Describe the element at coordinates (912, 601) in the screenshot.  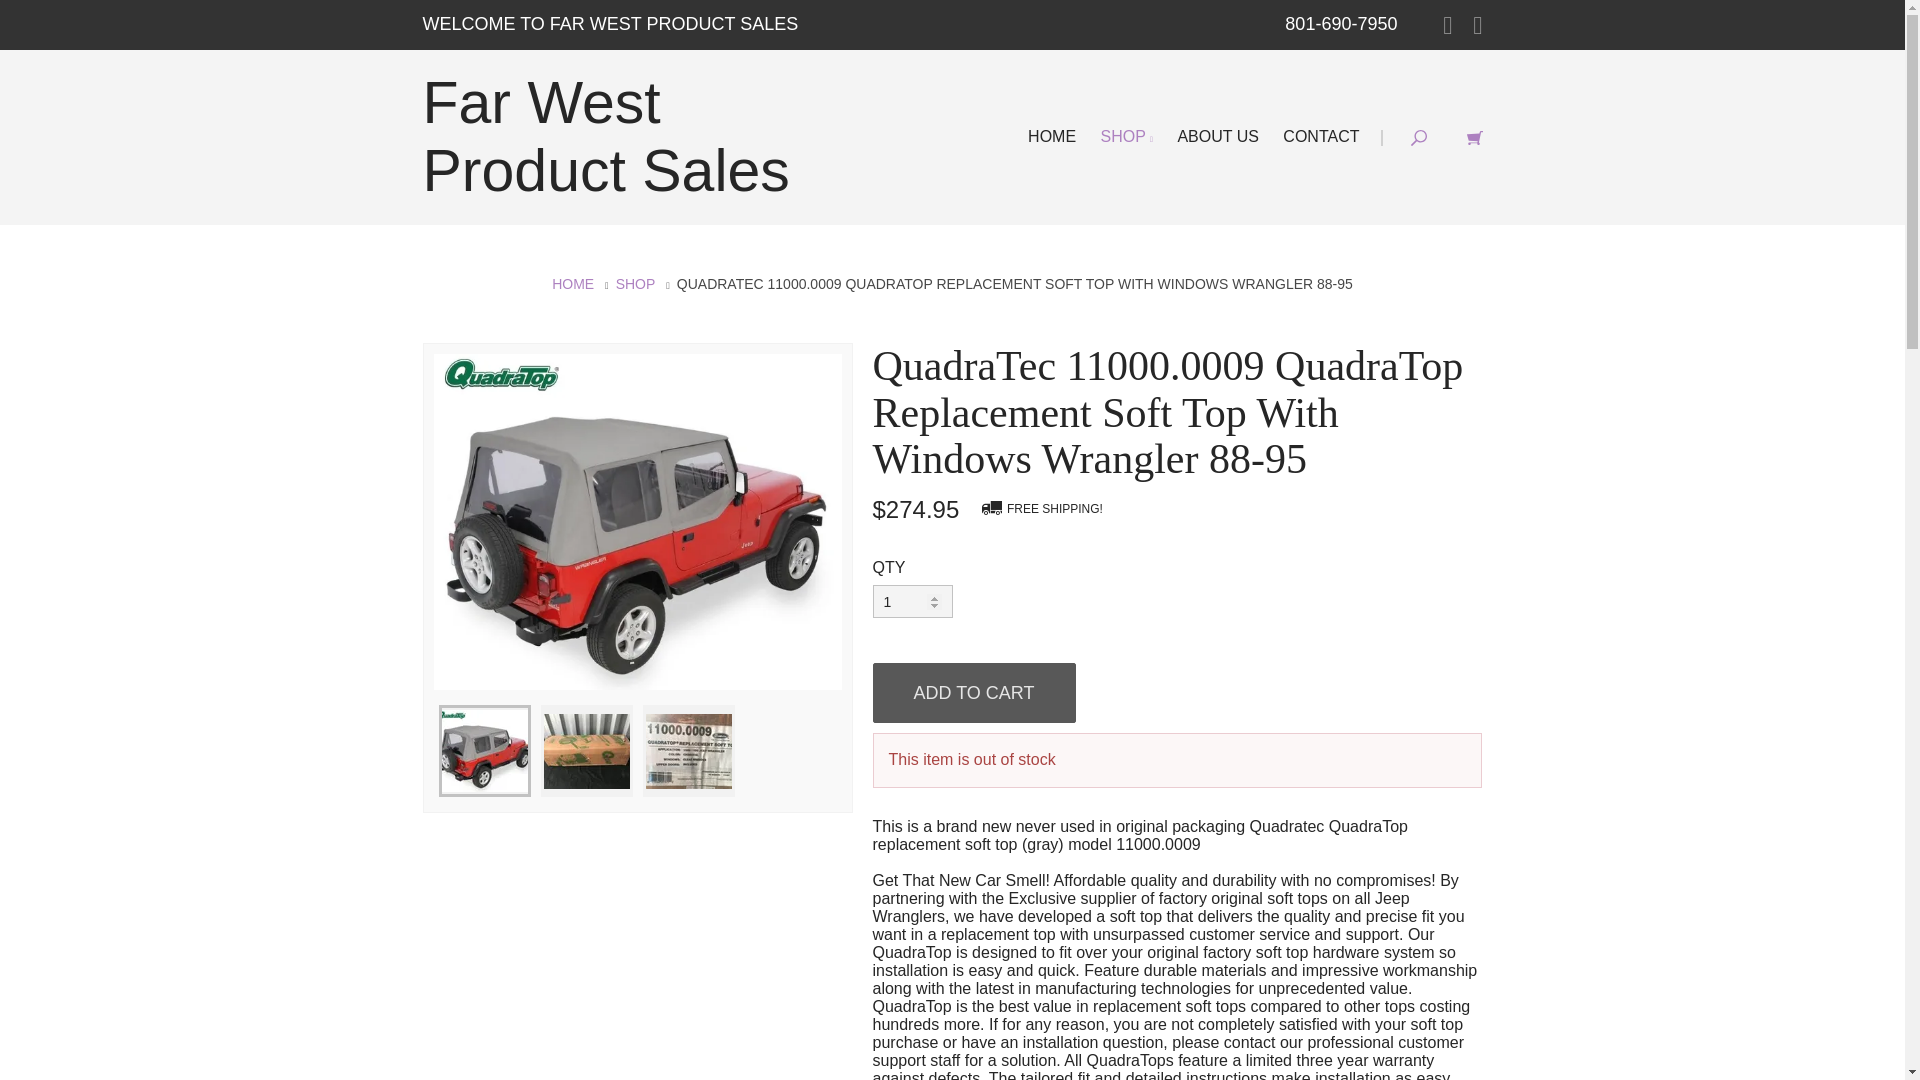
I see `1` at that location.